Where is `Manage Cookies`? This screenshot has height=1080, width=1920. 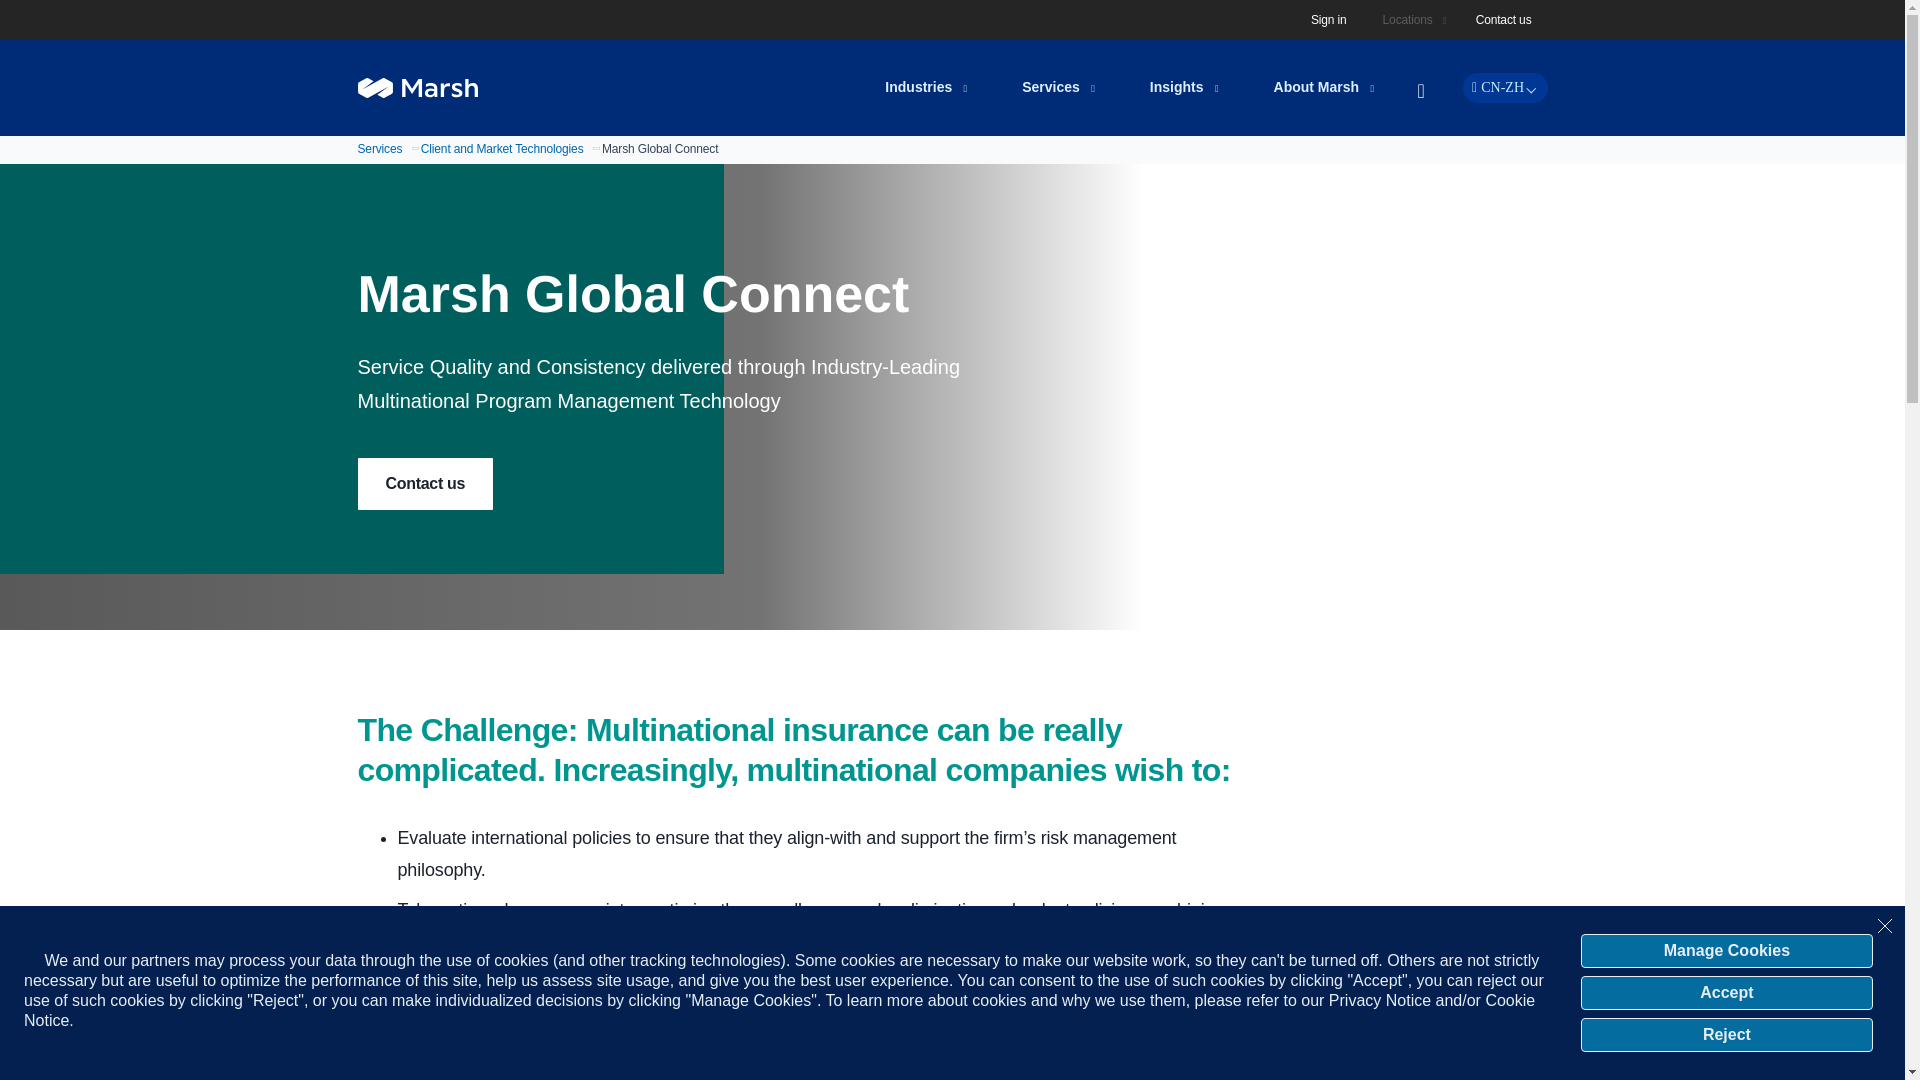
Manage Cookies is located at coordinates (1726, 950).